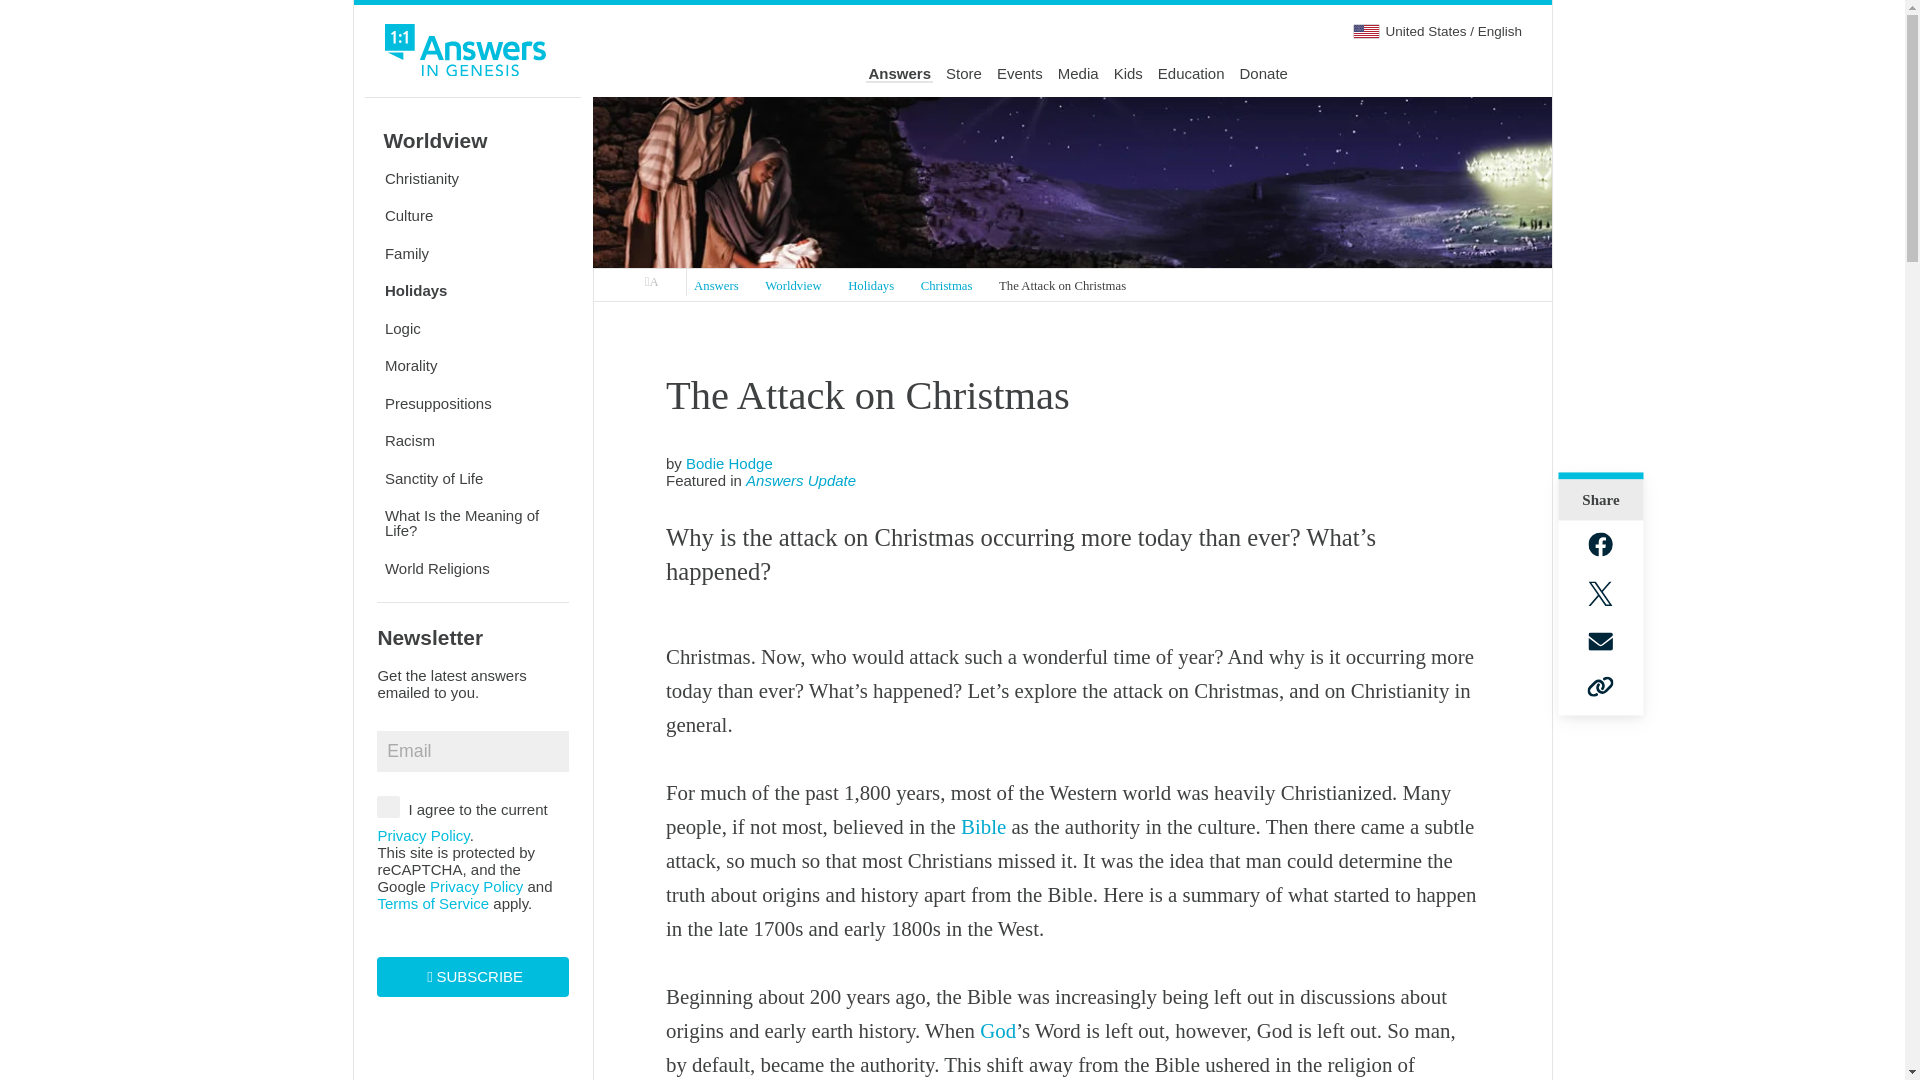 This screenshot has width=1920, height=1080. What do you see at coordinates (801, 480) in the screenshot?
I see `Answers Update` at bounding box center [801, 480].